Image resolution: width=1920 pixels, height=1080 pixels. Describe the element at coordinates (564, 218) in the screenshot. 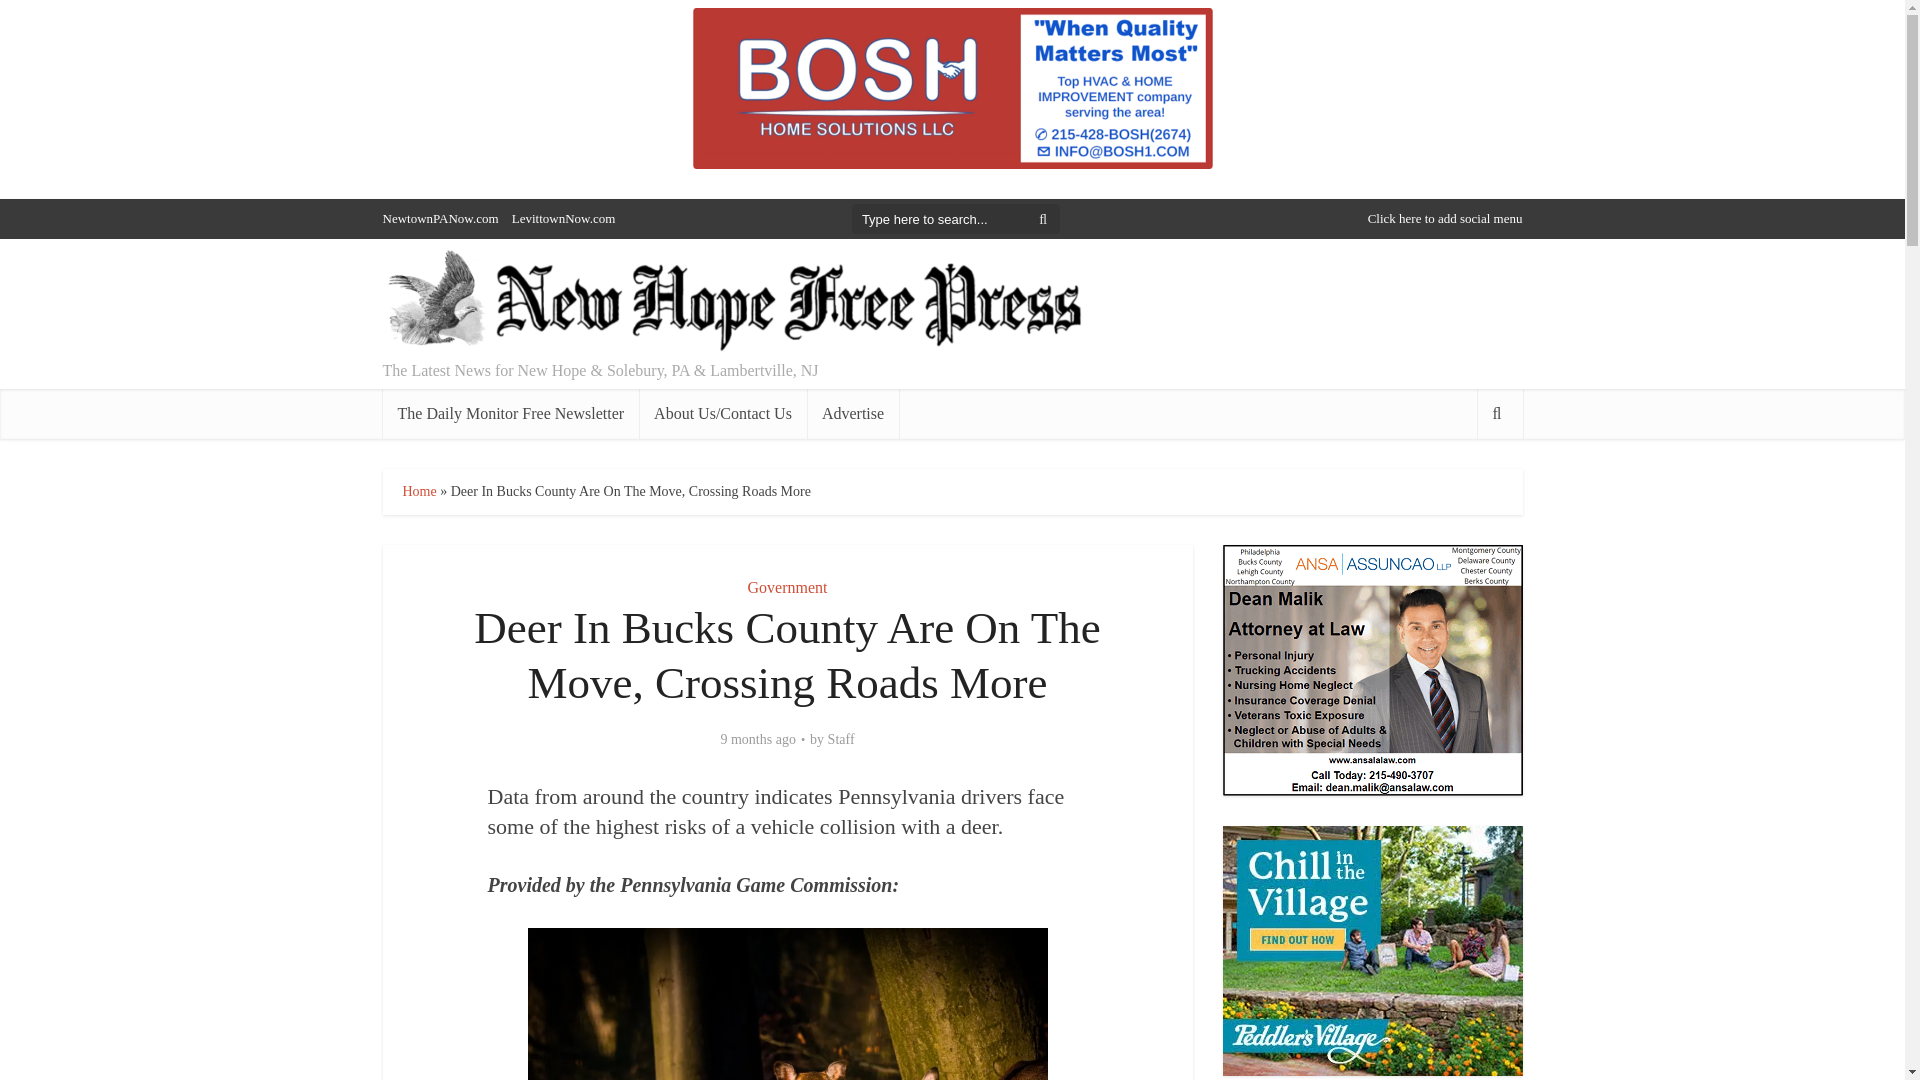

I see `LevittownNow.com` at that location.